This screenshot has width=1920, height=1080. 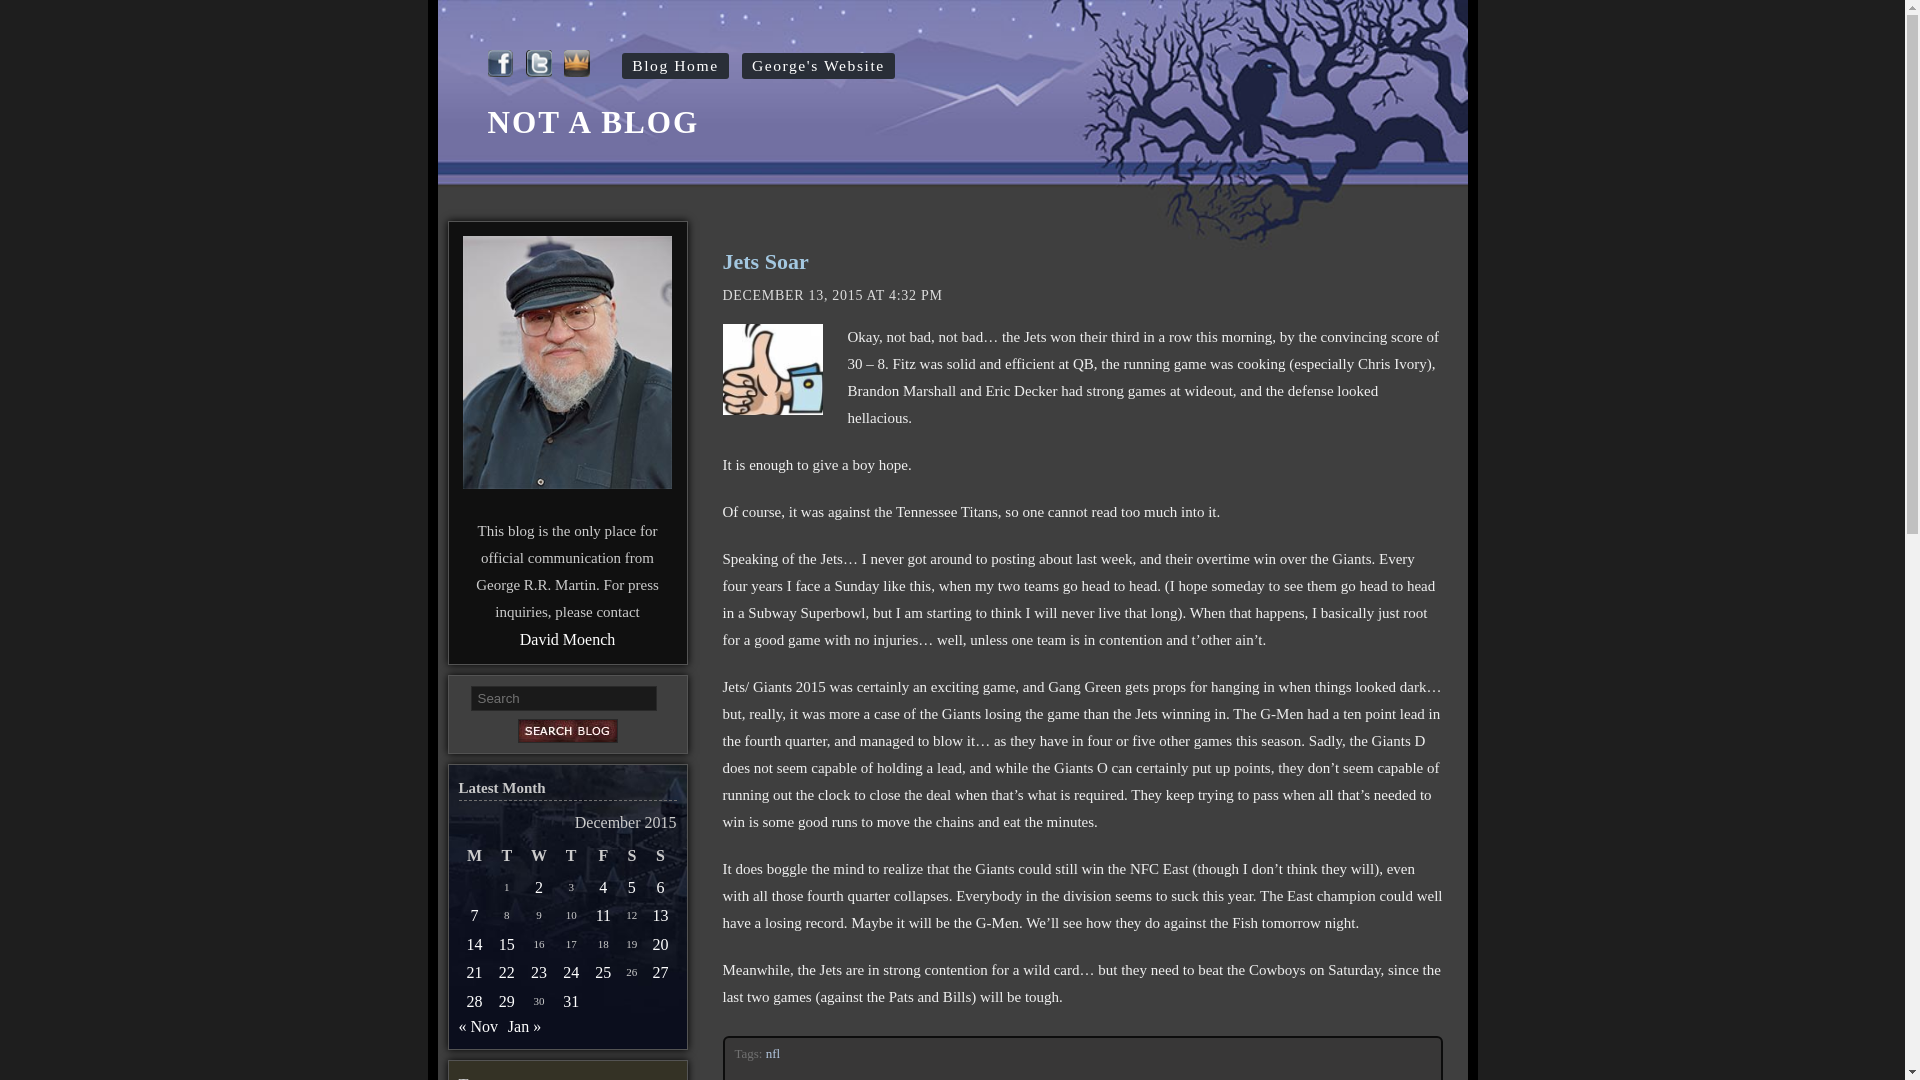 I want to click on 27, so click(x=660, y=972).